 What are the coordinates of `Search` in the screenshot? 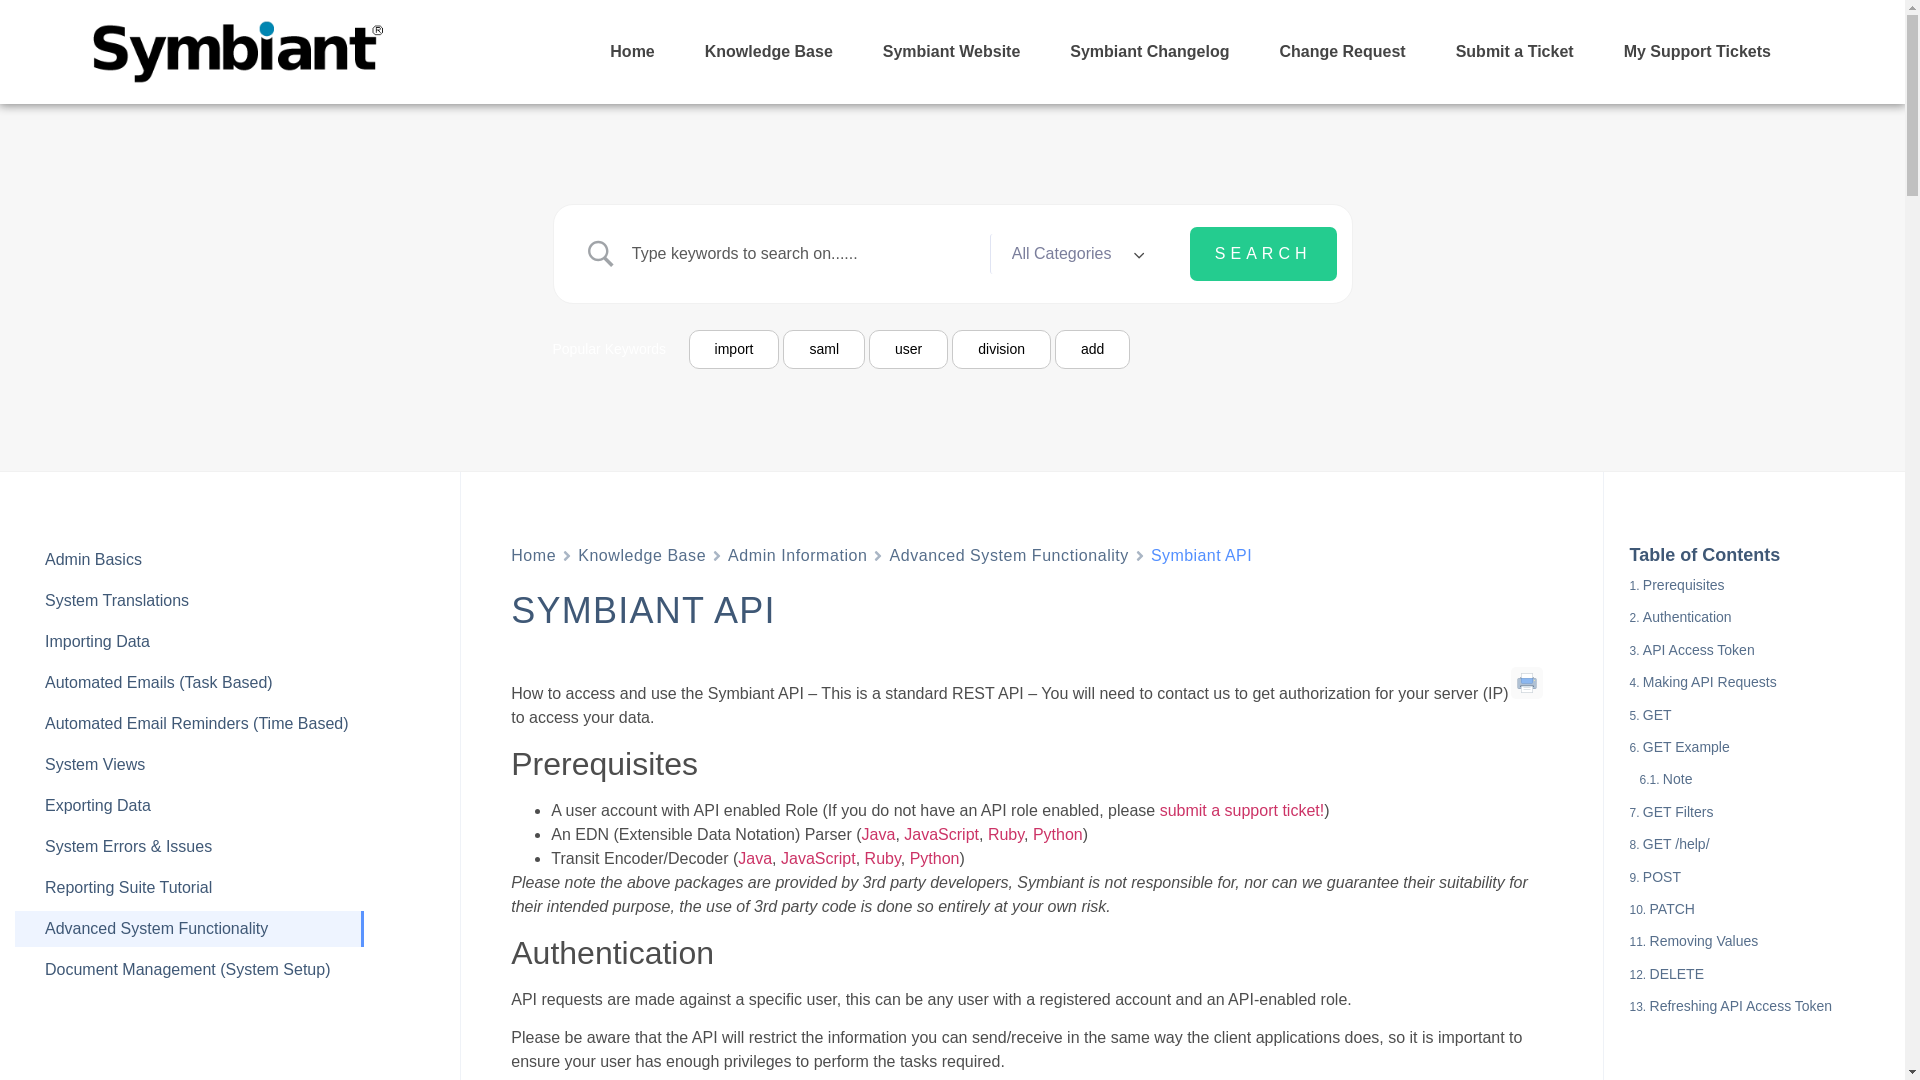 It's located at (1263, 253).